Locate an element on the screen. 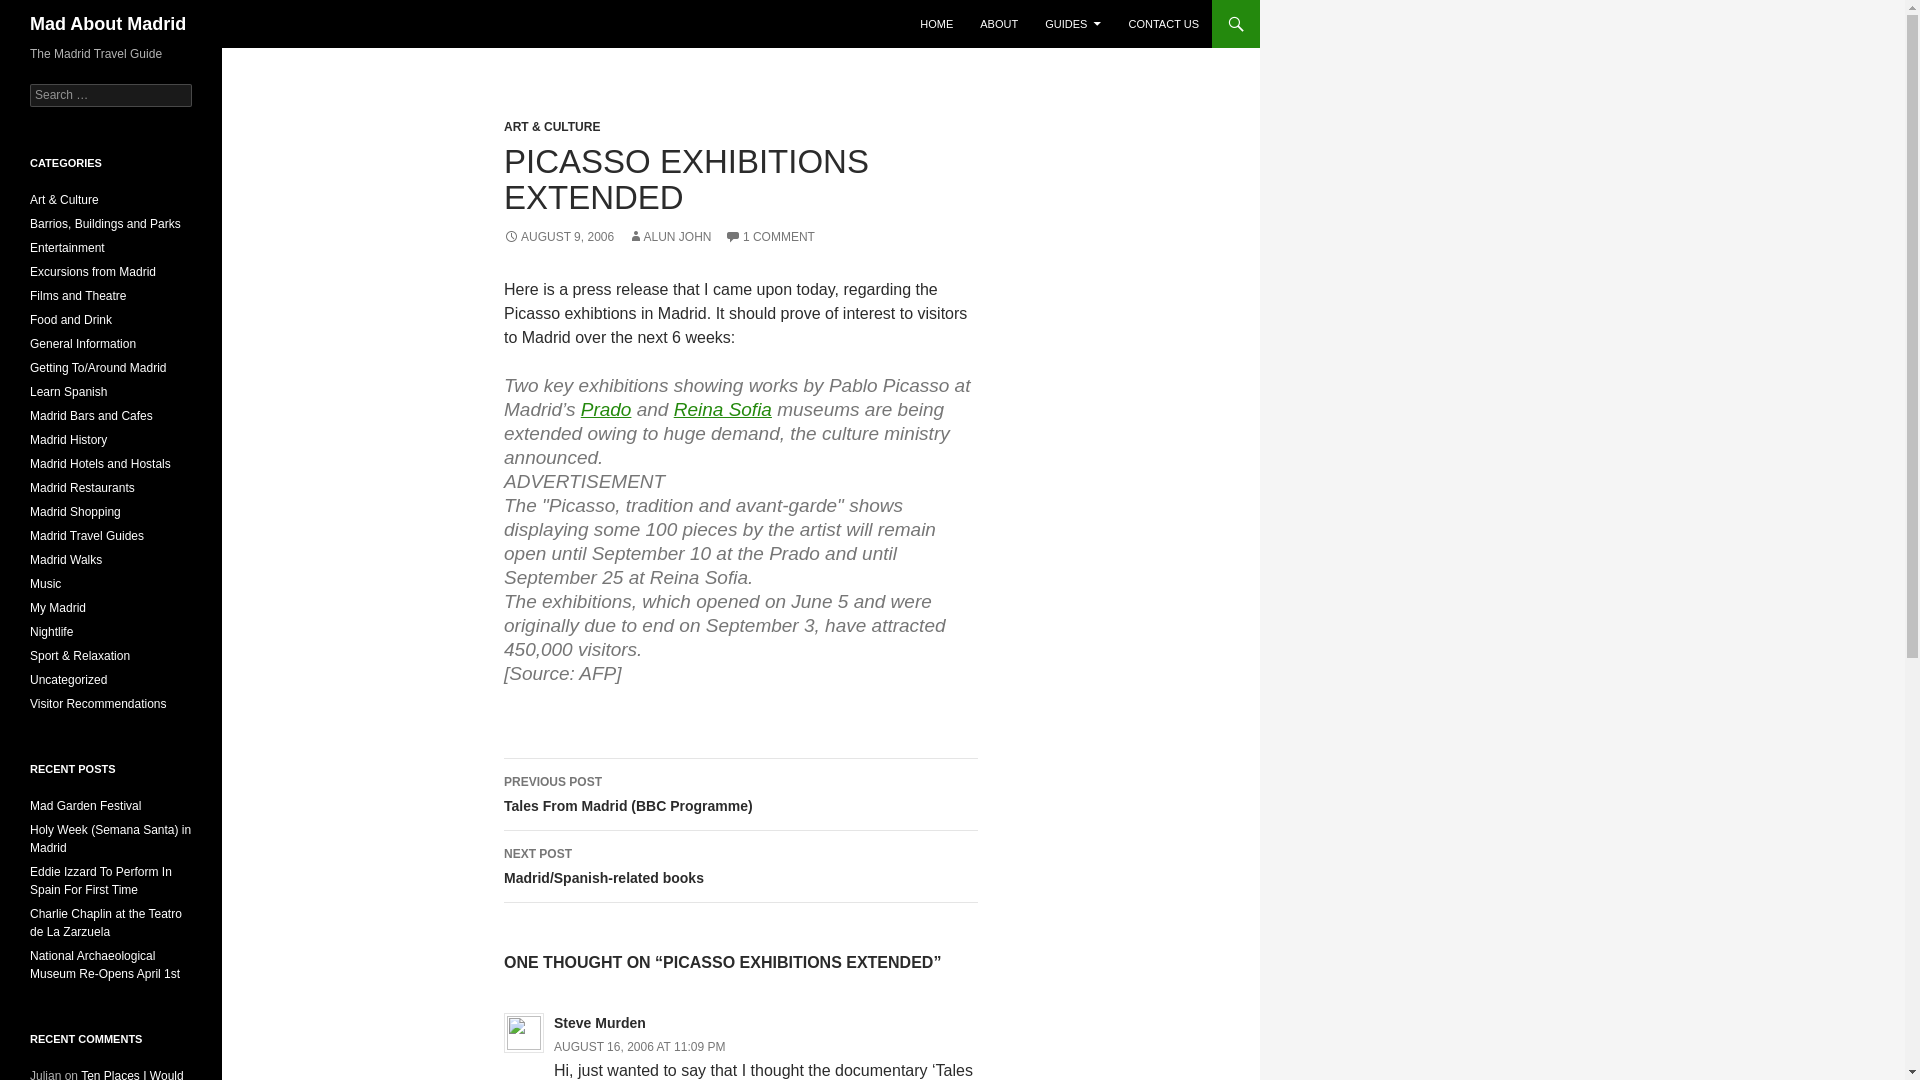 The height and width of the screenshot is (1080, 1920). Madrid Restaurants is located at coordinates (82, 487).